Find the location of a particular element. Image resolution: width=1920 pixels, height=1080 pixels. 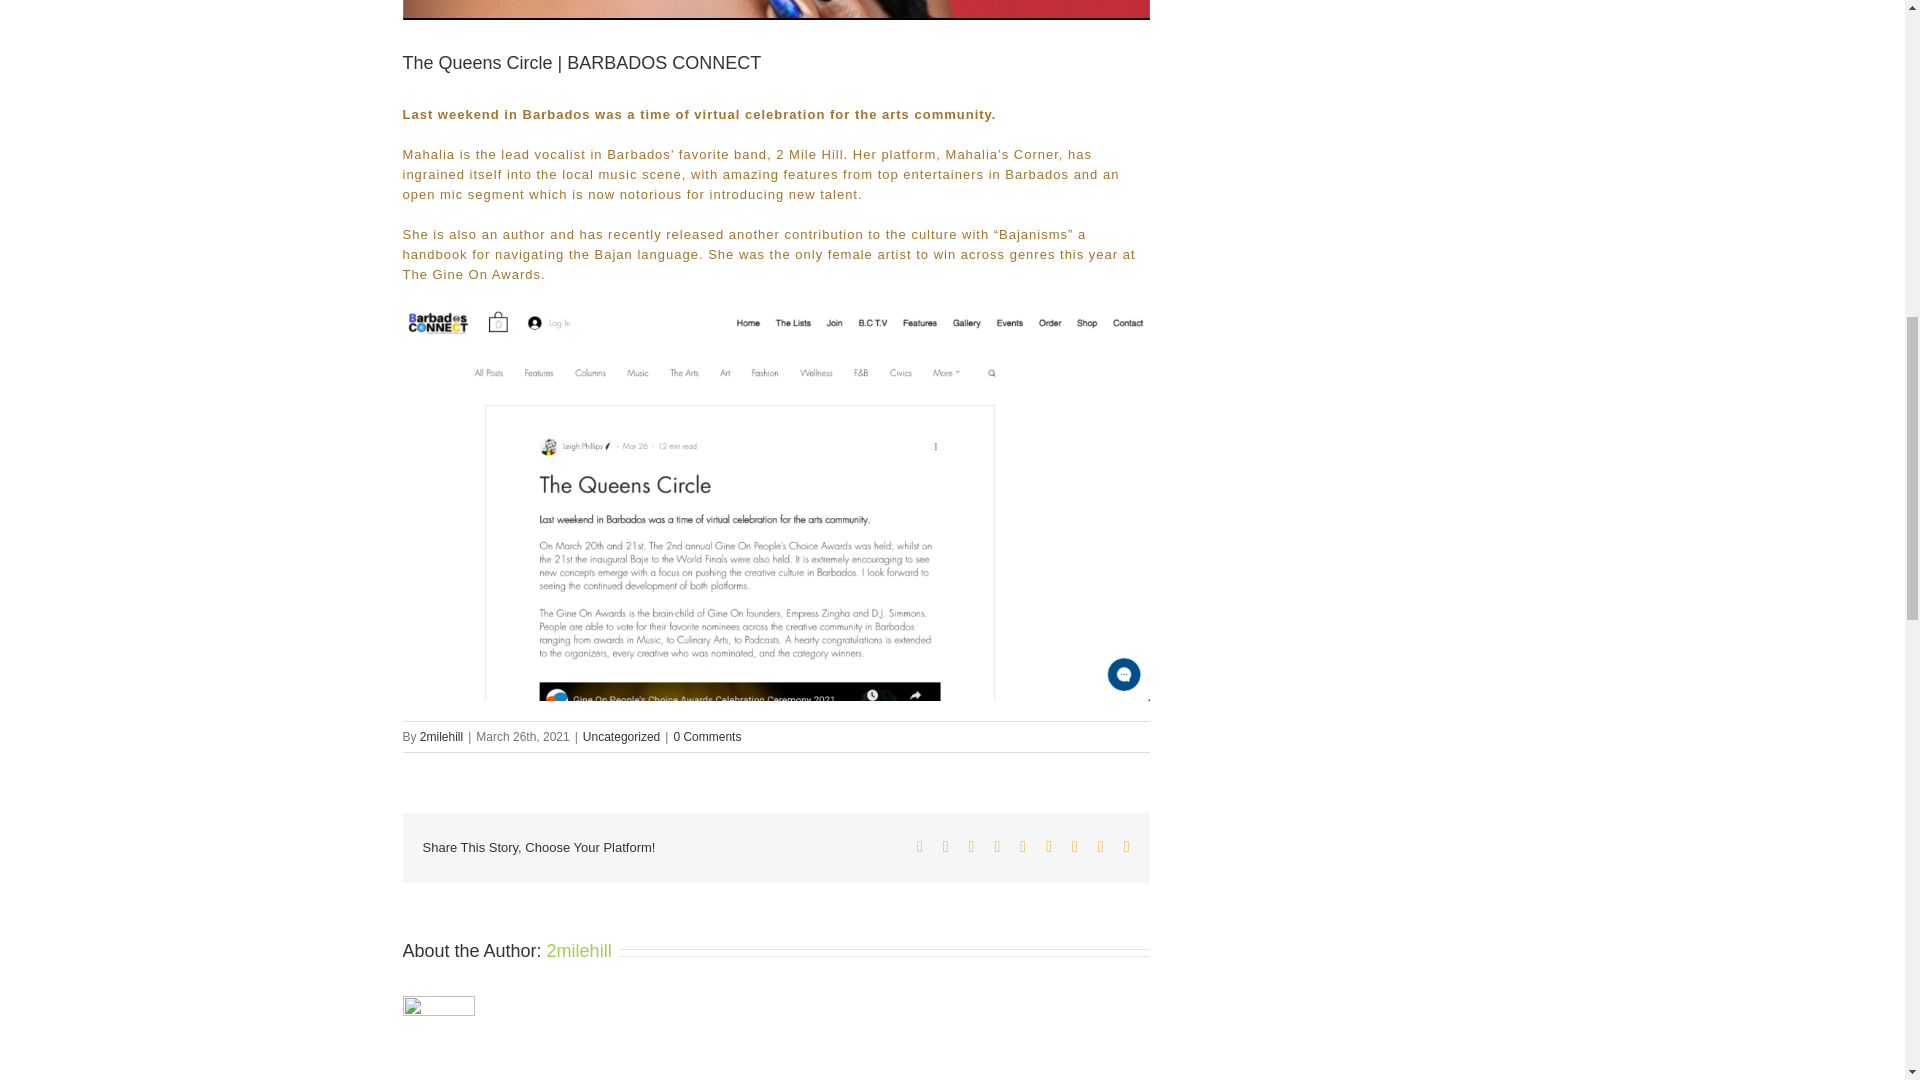

Uncategorized is located at coordinates (622, 737).